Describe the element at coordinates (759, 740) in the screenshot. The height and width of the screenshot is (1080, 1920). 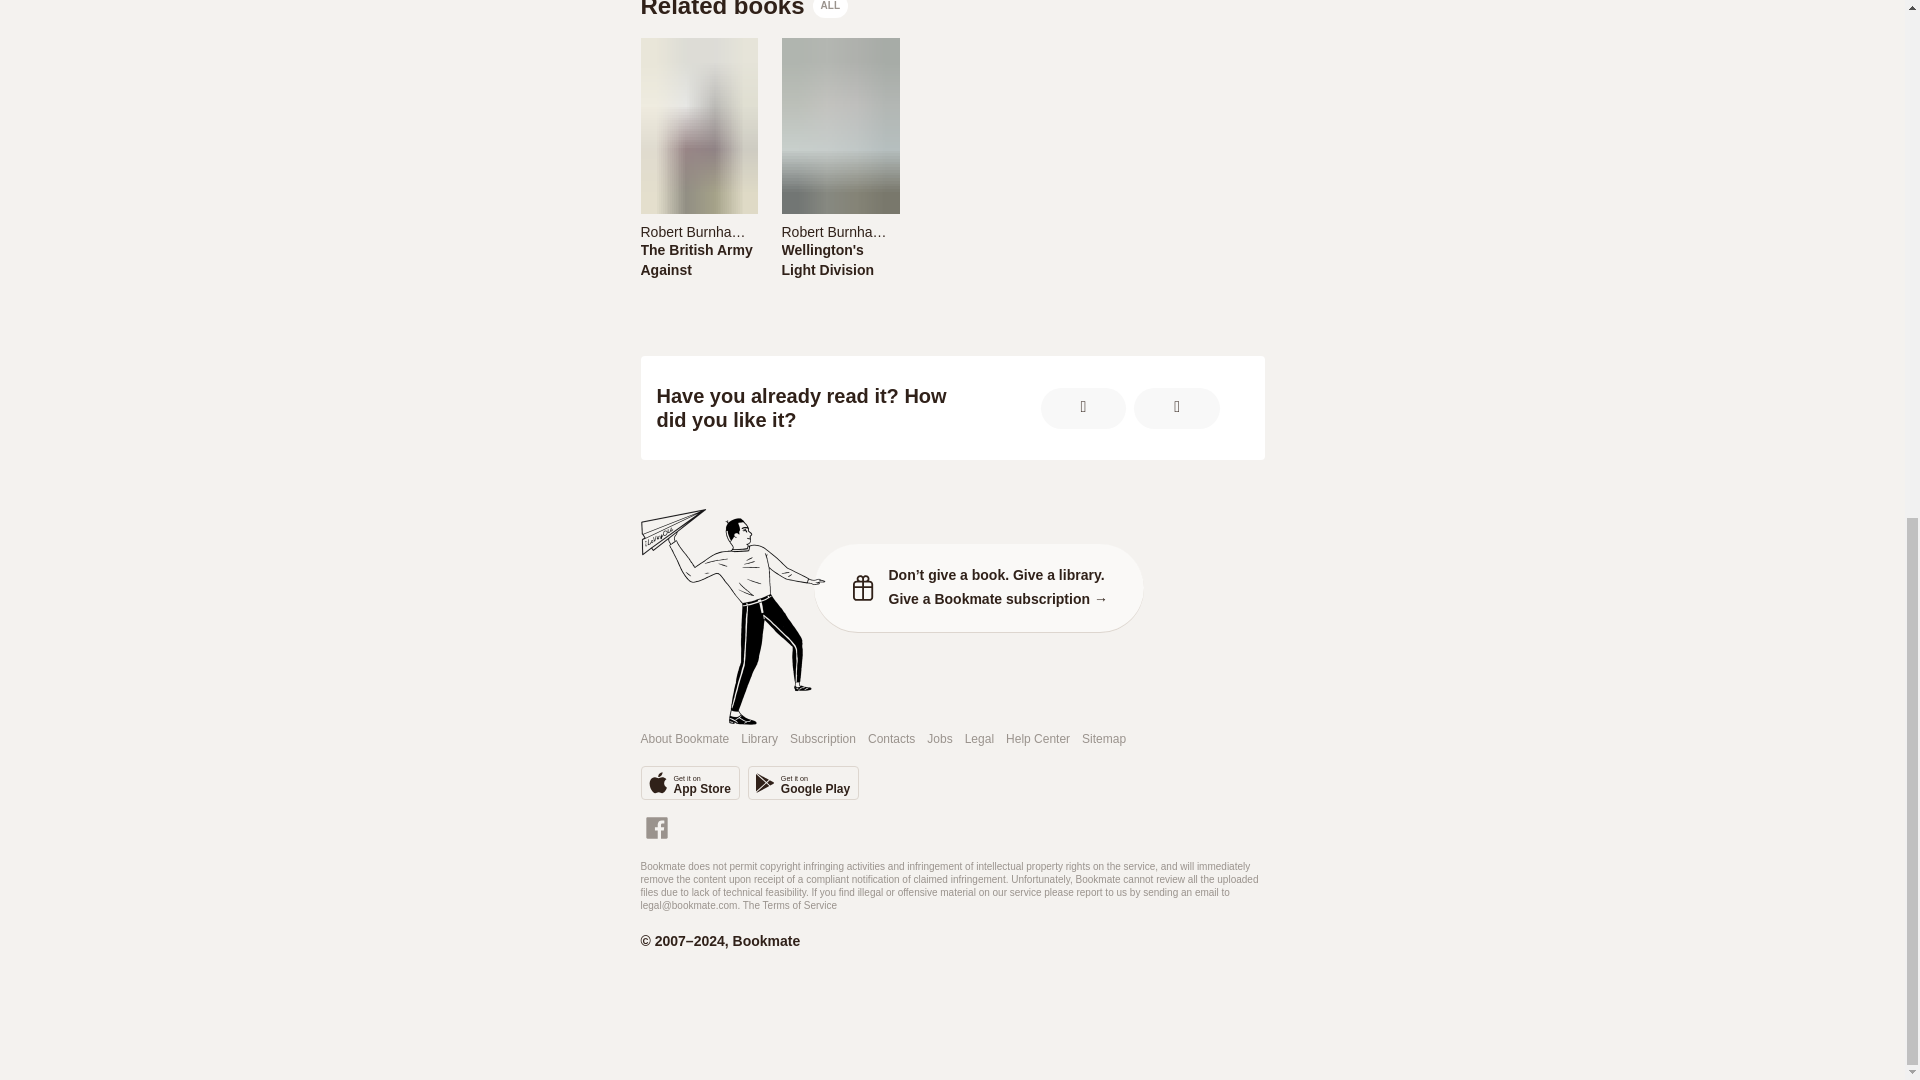
I see `Library` at that location.